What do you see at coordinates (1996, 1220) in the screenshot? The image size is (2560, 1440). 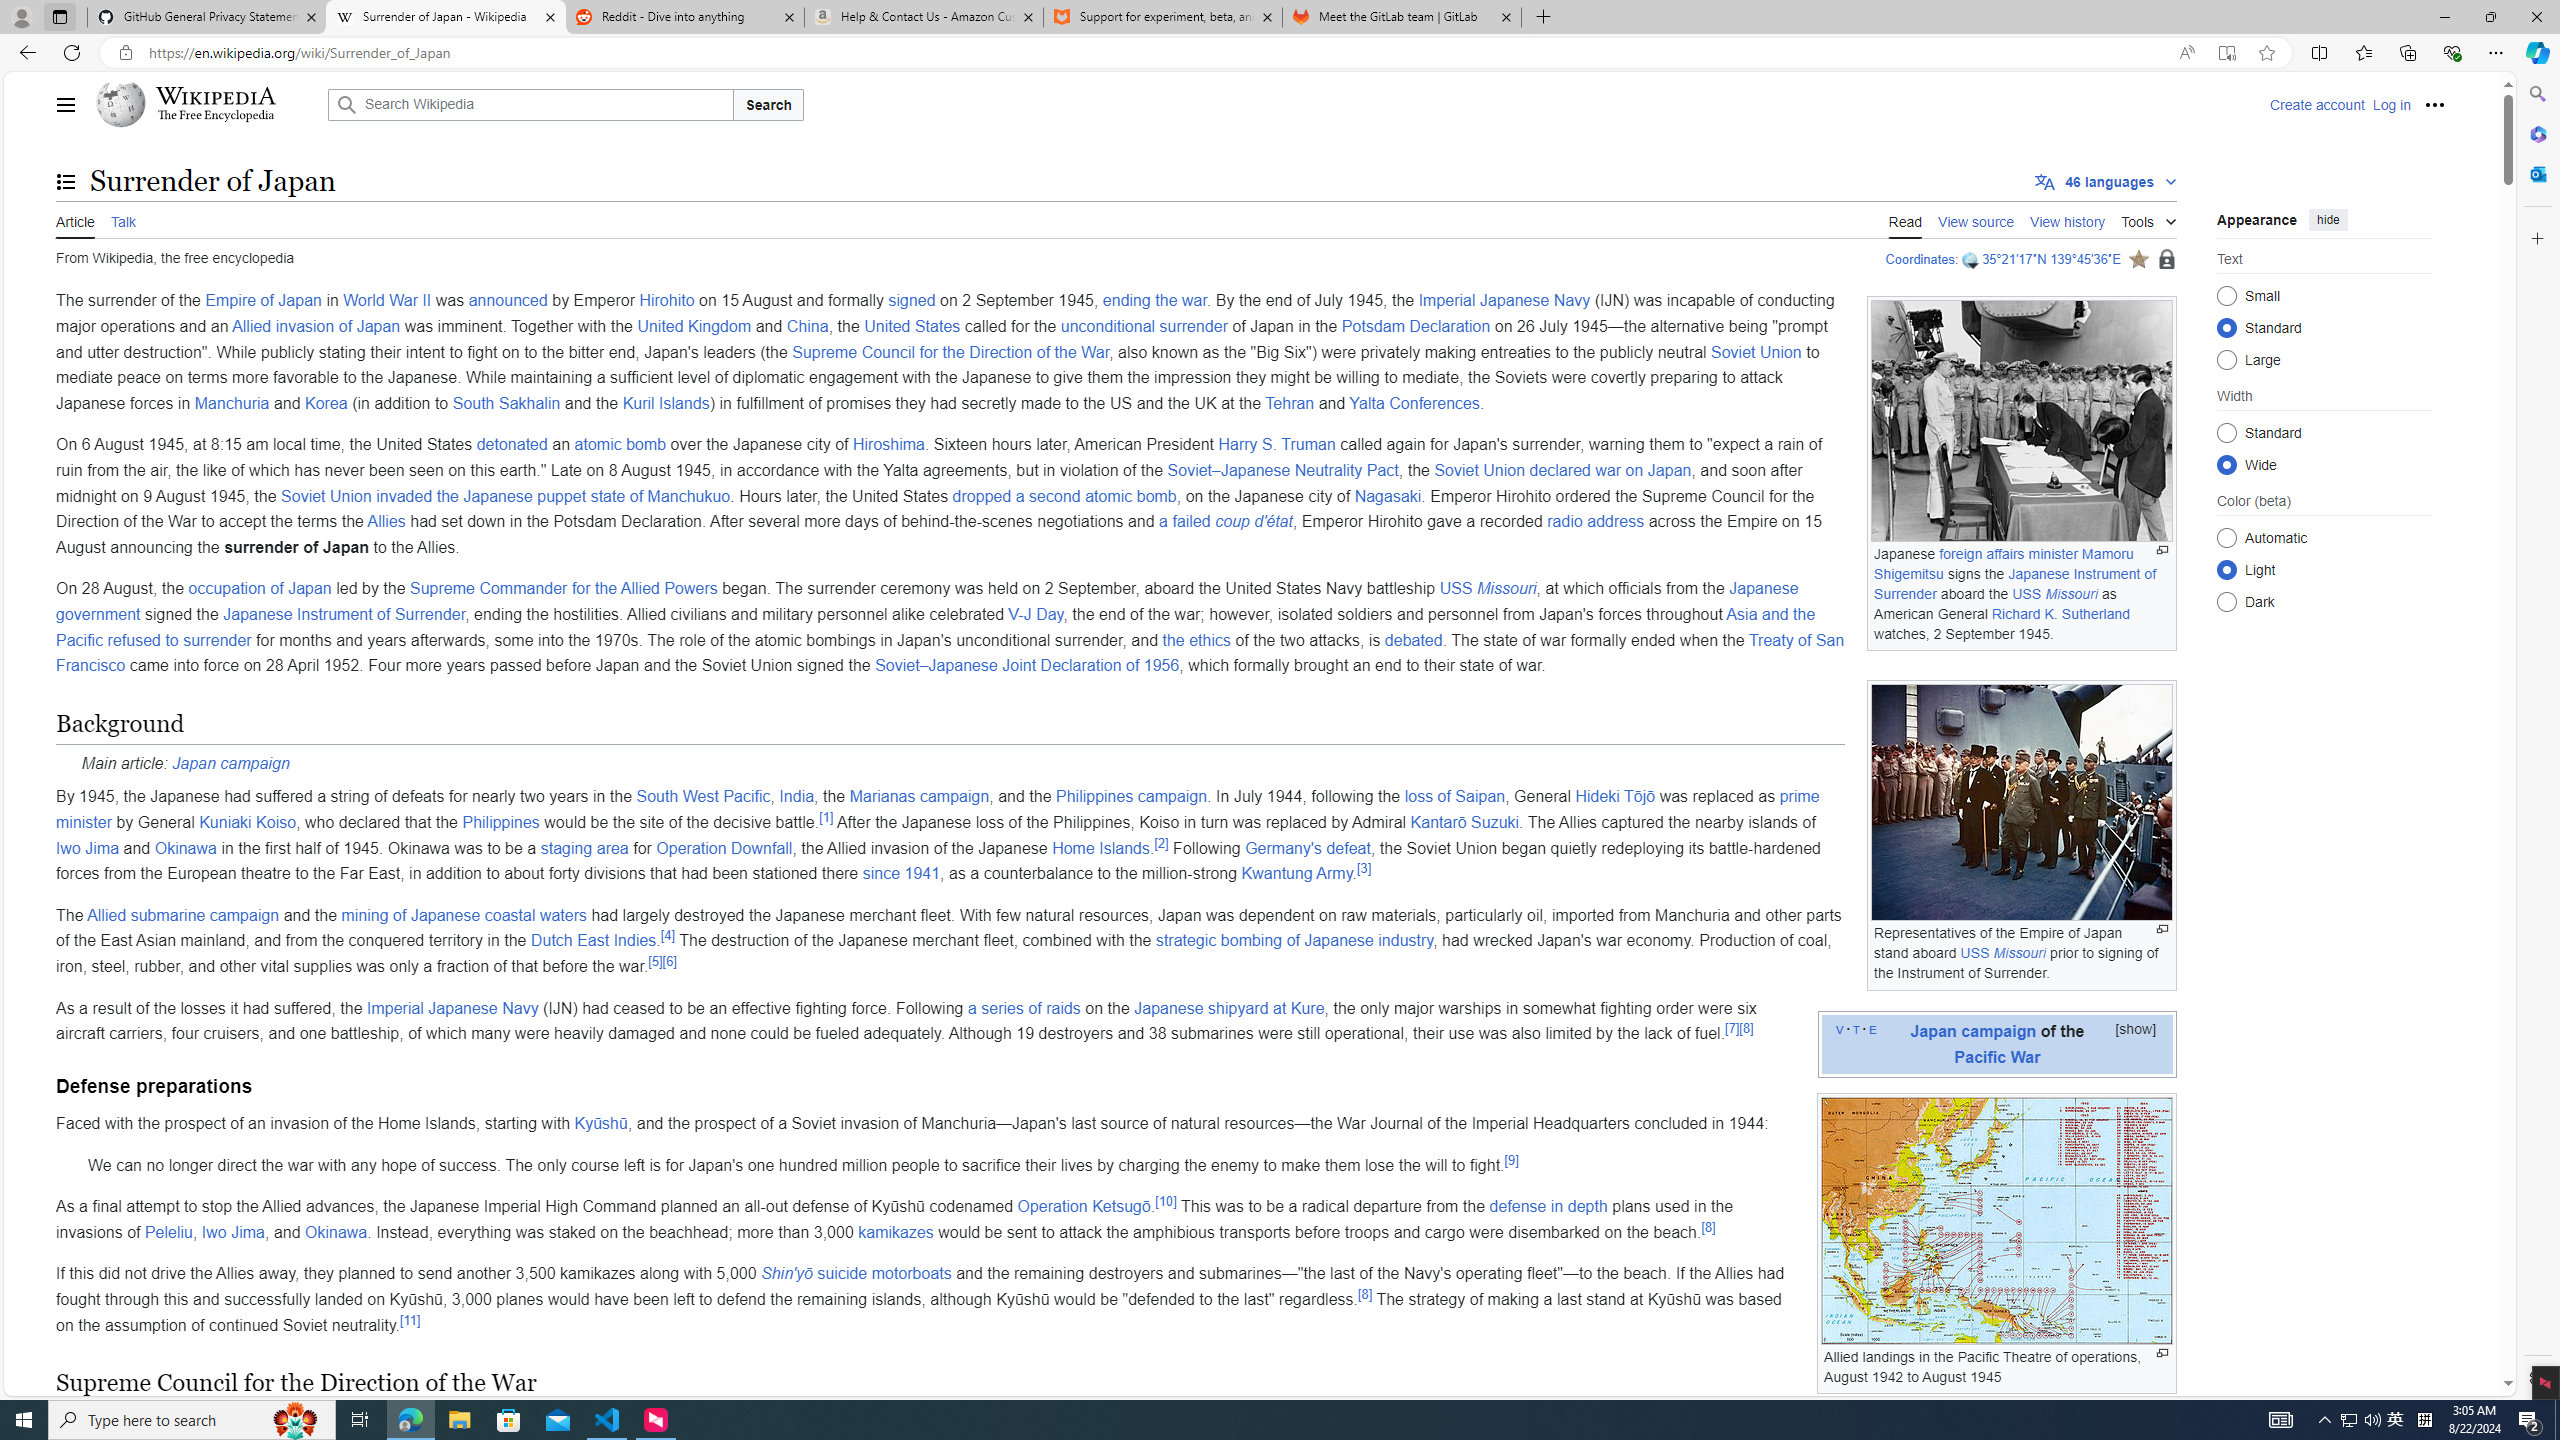 I see `Class: mw-file-description` at bounding box center [1996, 1220].